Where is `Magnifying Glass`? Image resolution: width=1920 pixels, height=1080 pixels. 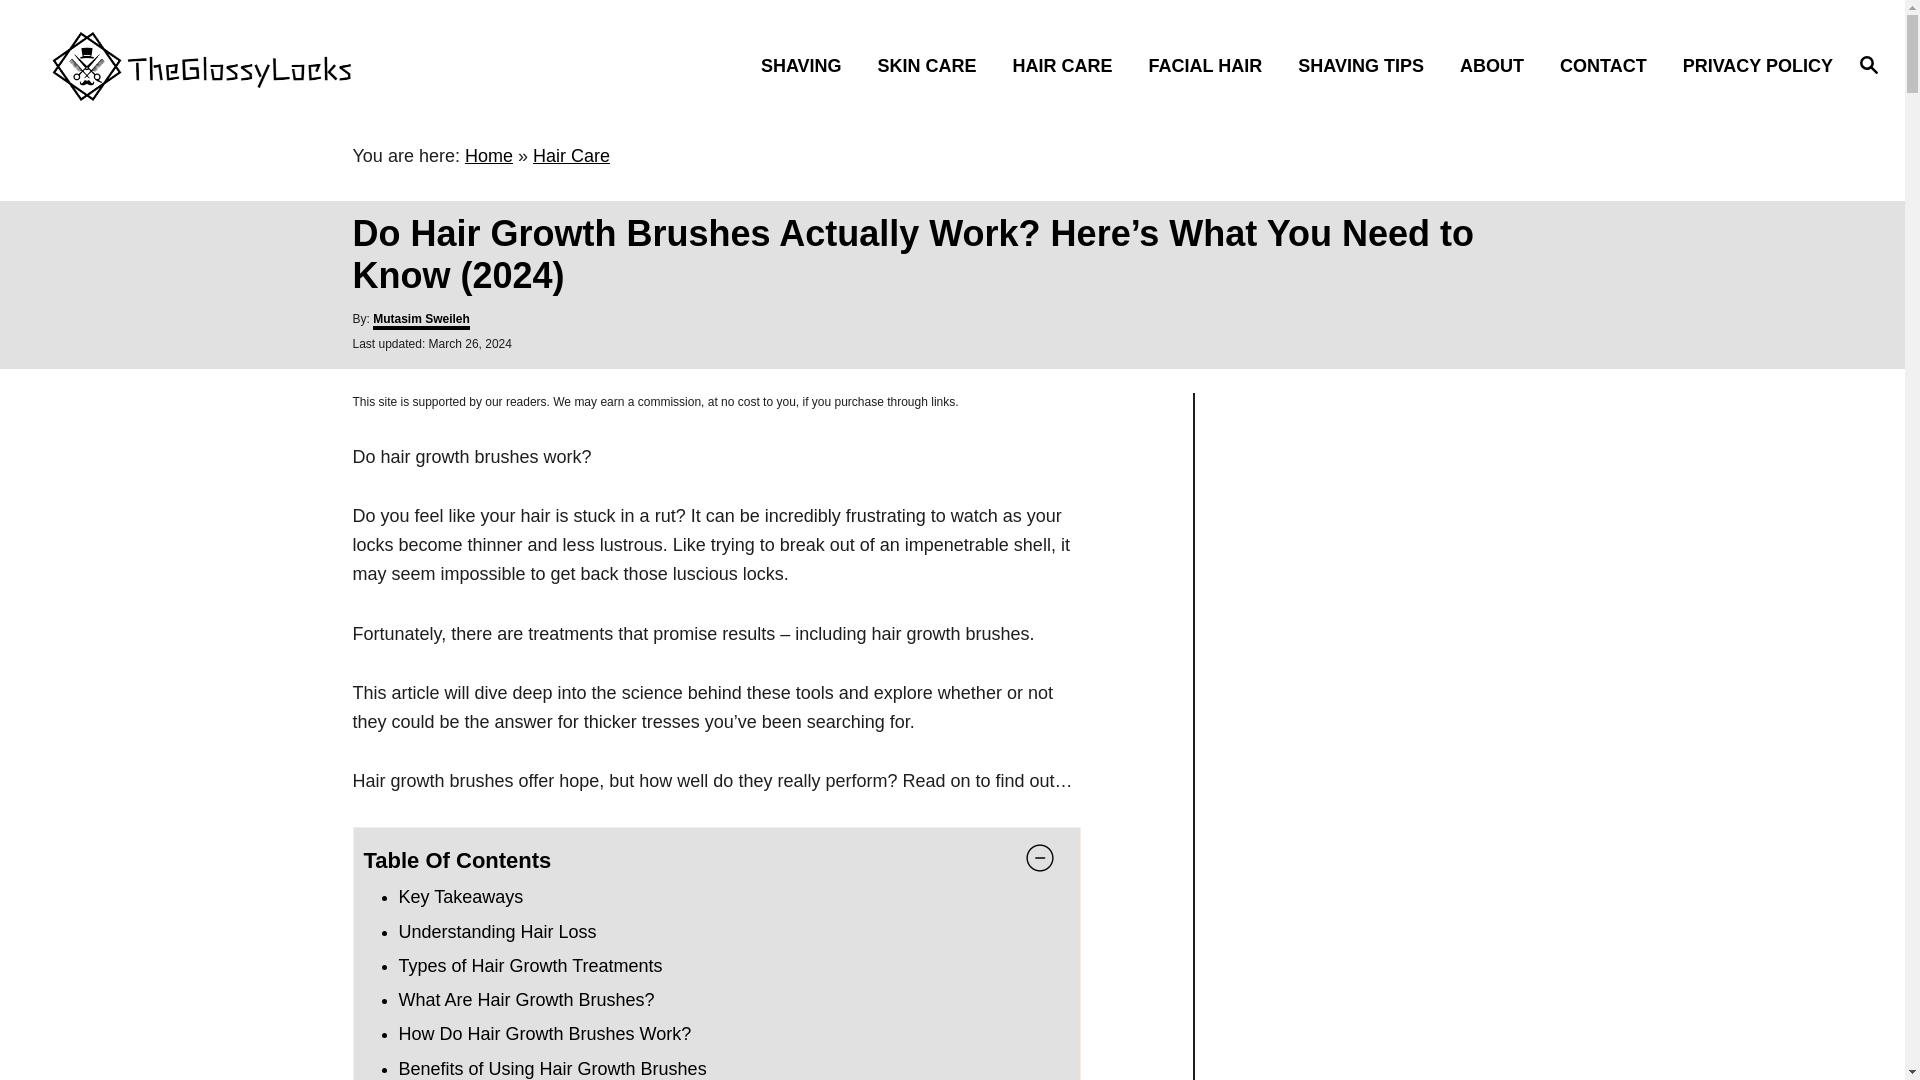
Magnifying Glass is located at coordinates (1868, 63).